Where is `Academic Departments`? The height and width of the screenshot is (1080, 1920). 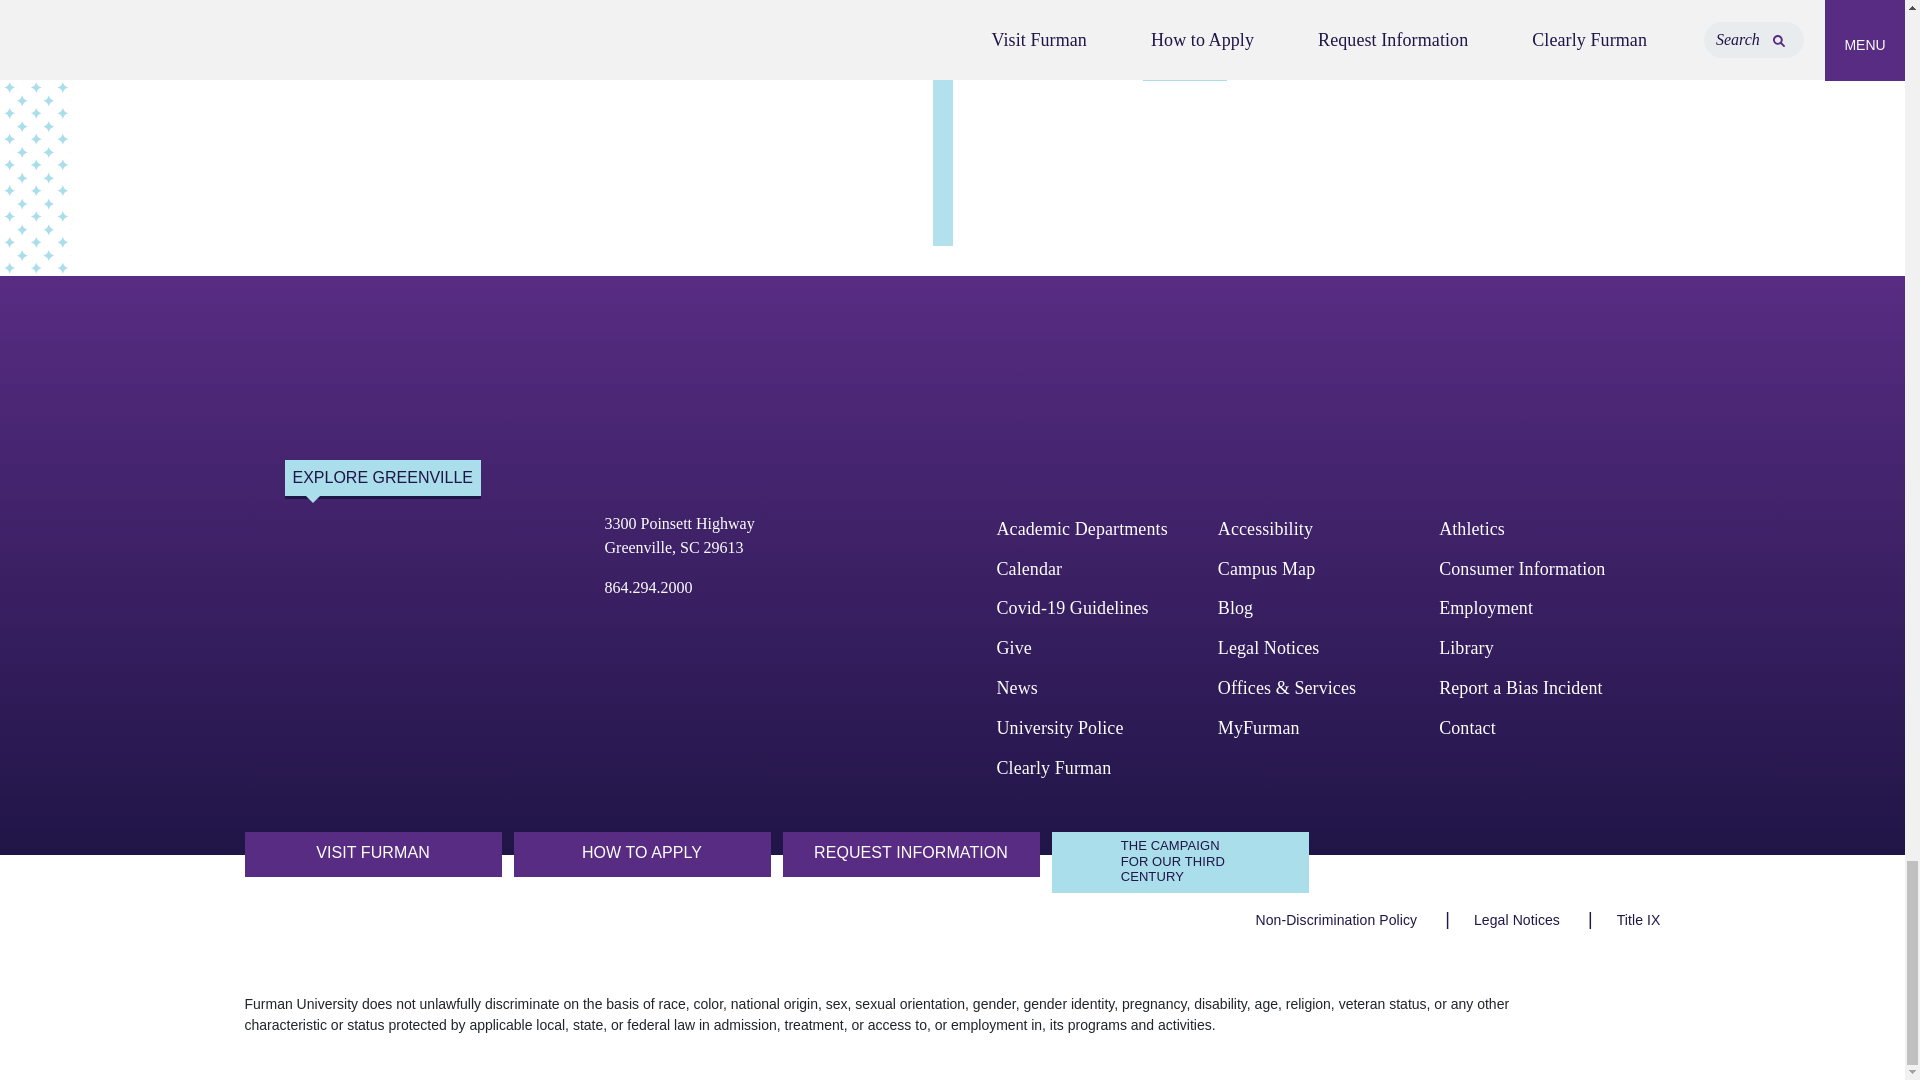 Academic Departments is located at coordinates (1082, 528).